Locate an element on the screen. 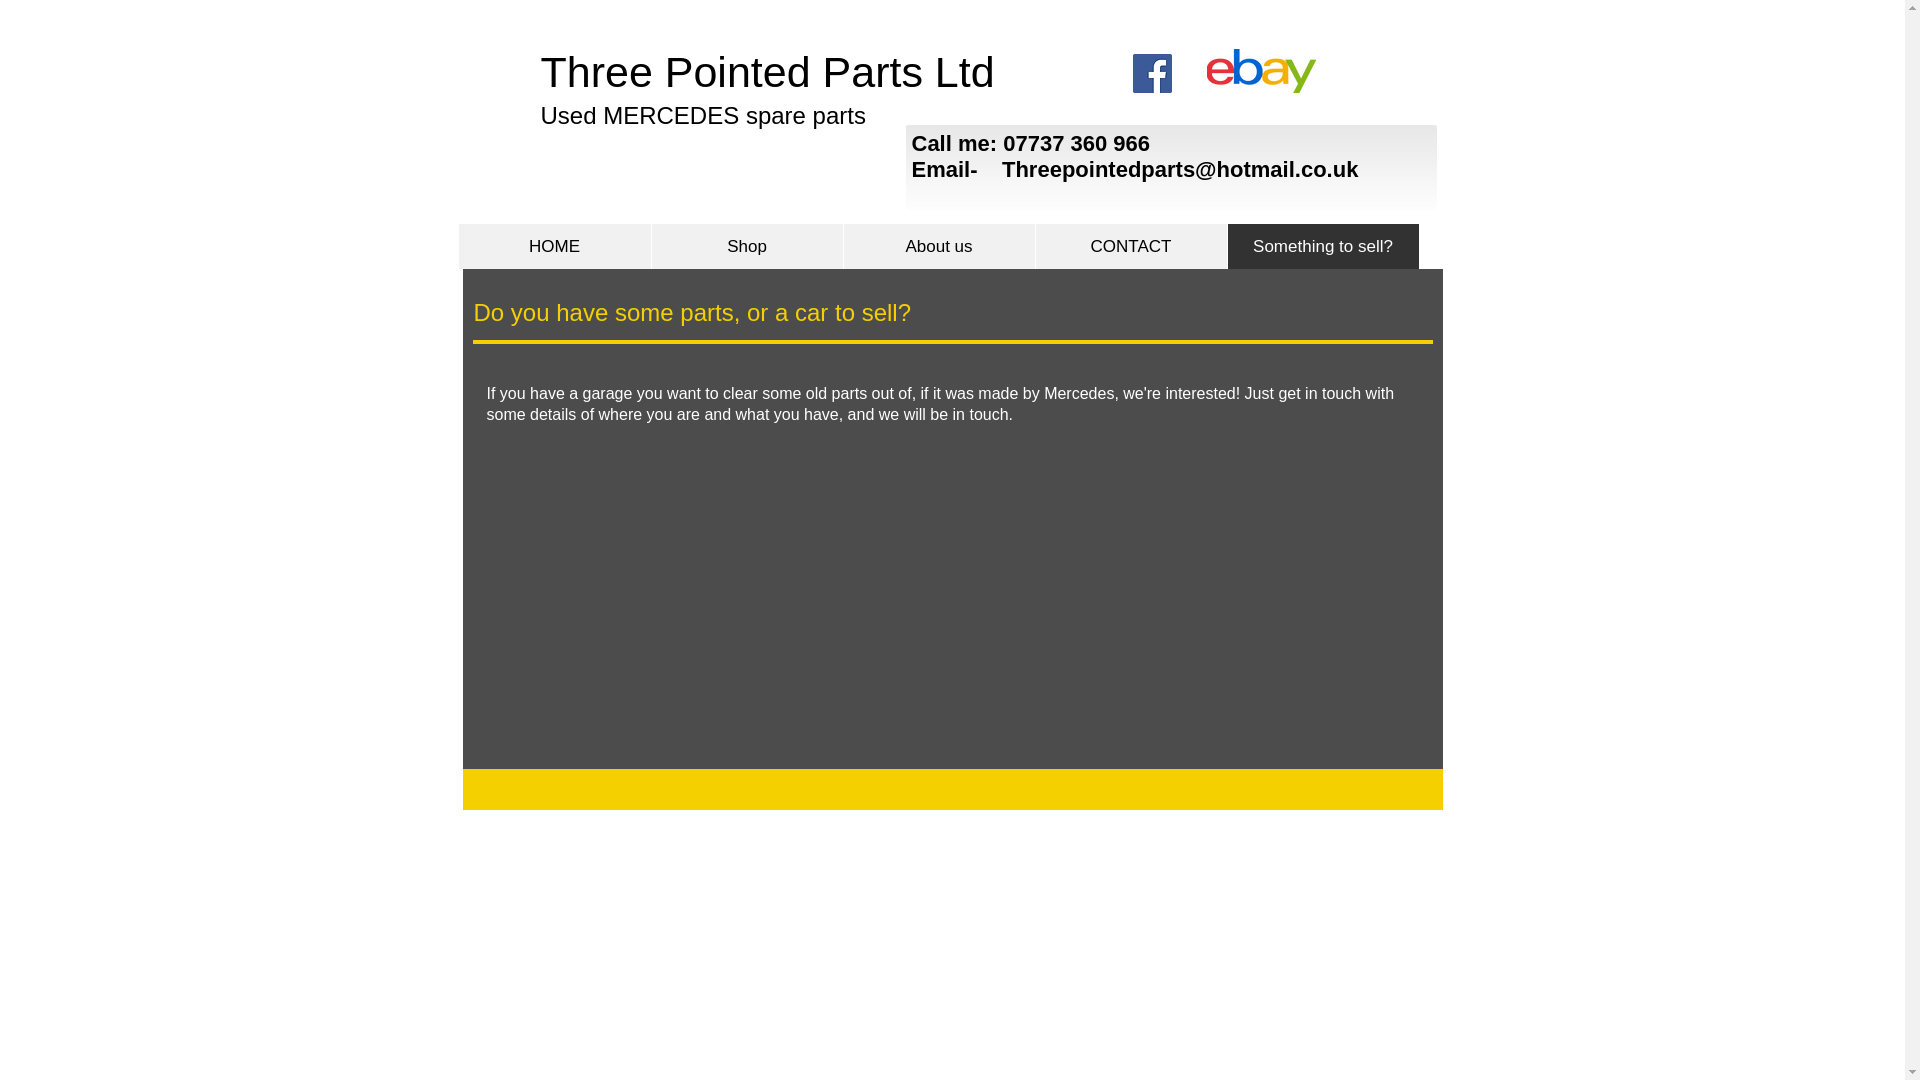 The width and height of the screenshot is (1920, 1080). HOME is located at coordinates (554, 246).